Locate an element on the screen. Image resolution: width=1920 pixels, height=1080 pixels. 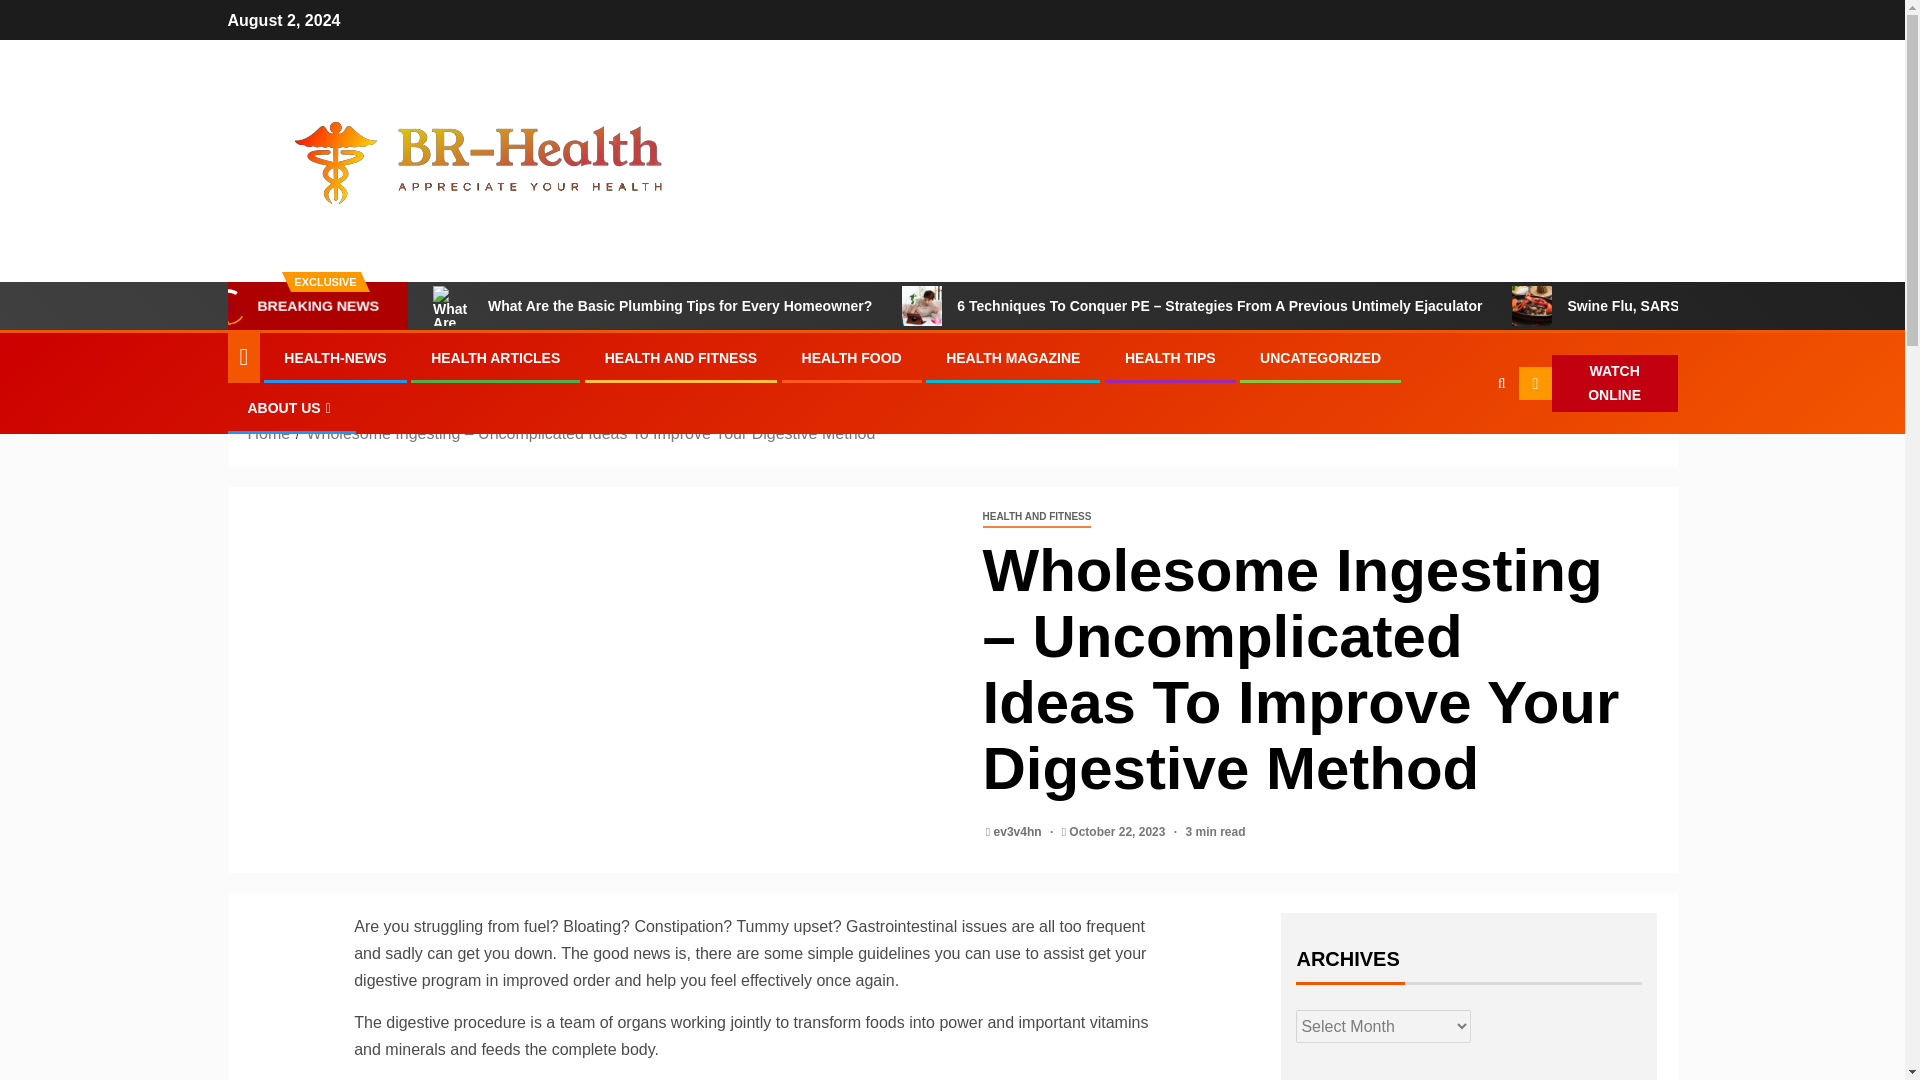
HEALTH ARTICLES is located at coordinates (495, 358).